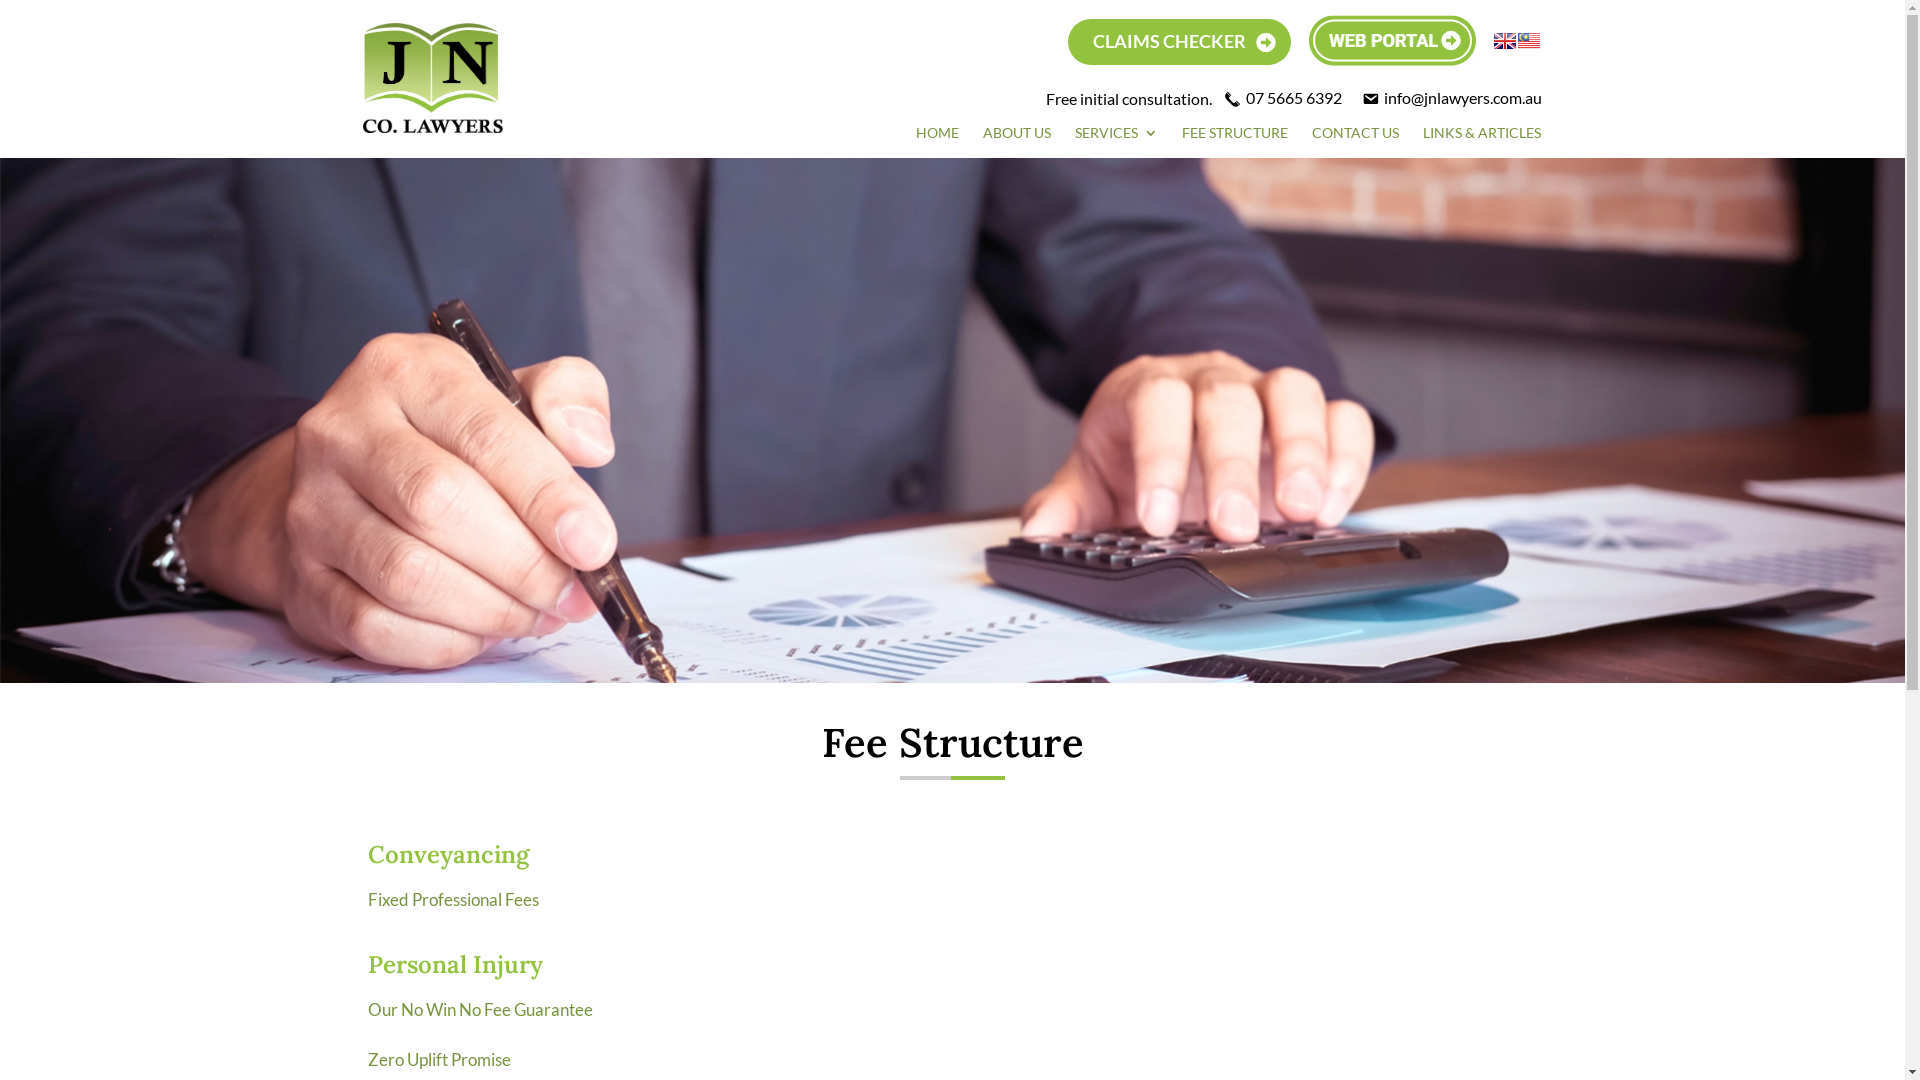 Image resolution: width=1920 pixels, height=1080 pixels. What do you see at coordinates (938, 137) in the screenshot?
I see `HOME` at bounding box center [938, 137].